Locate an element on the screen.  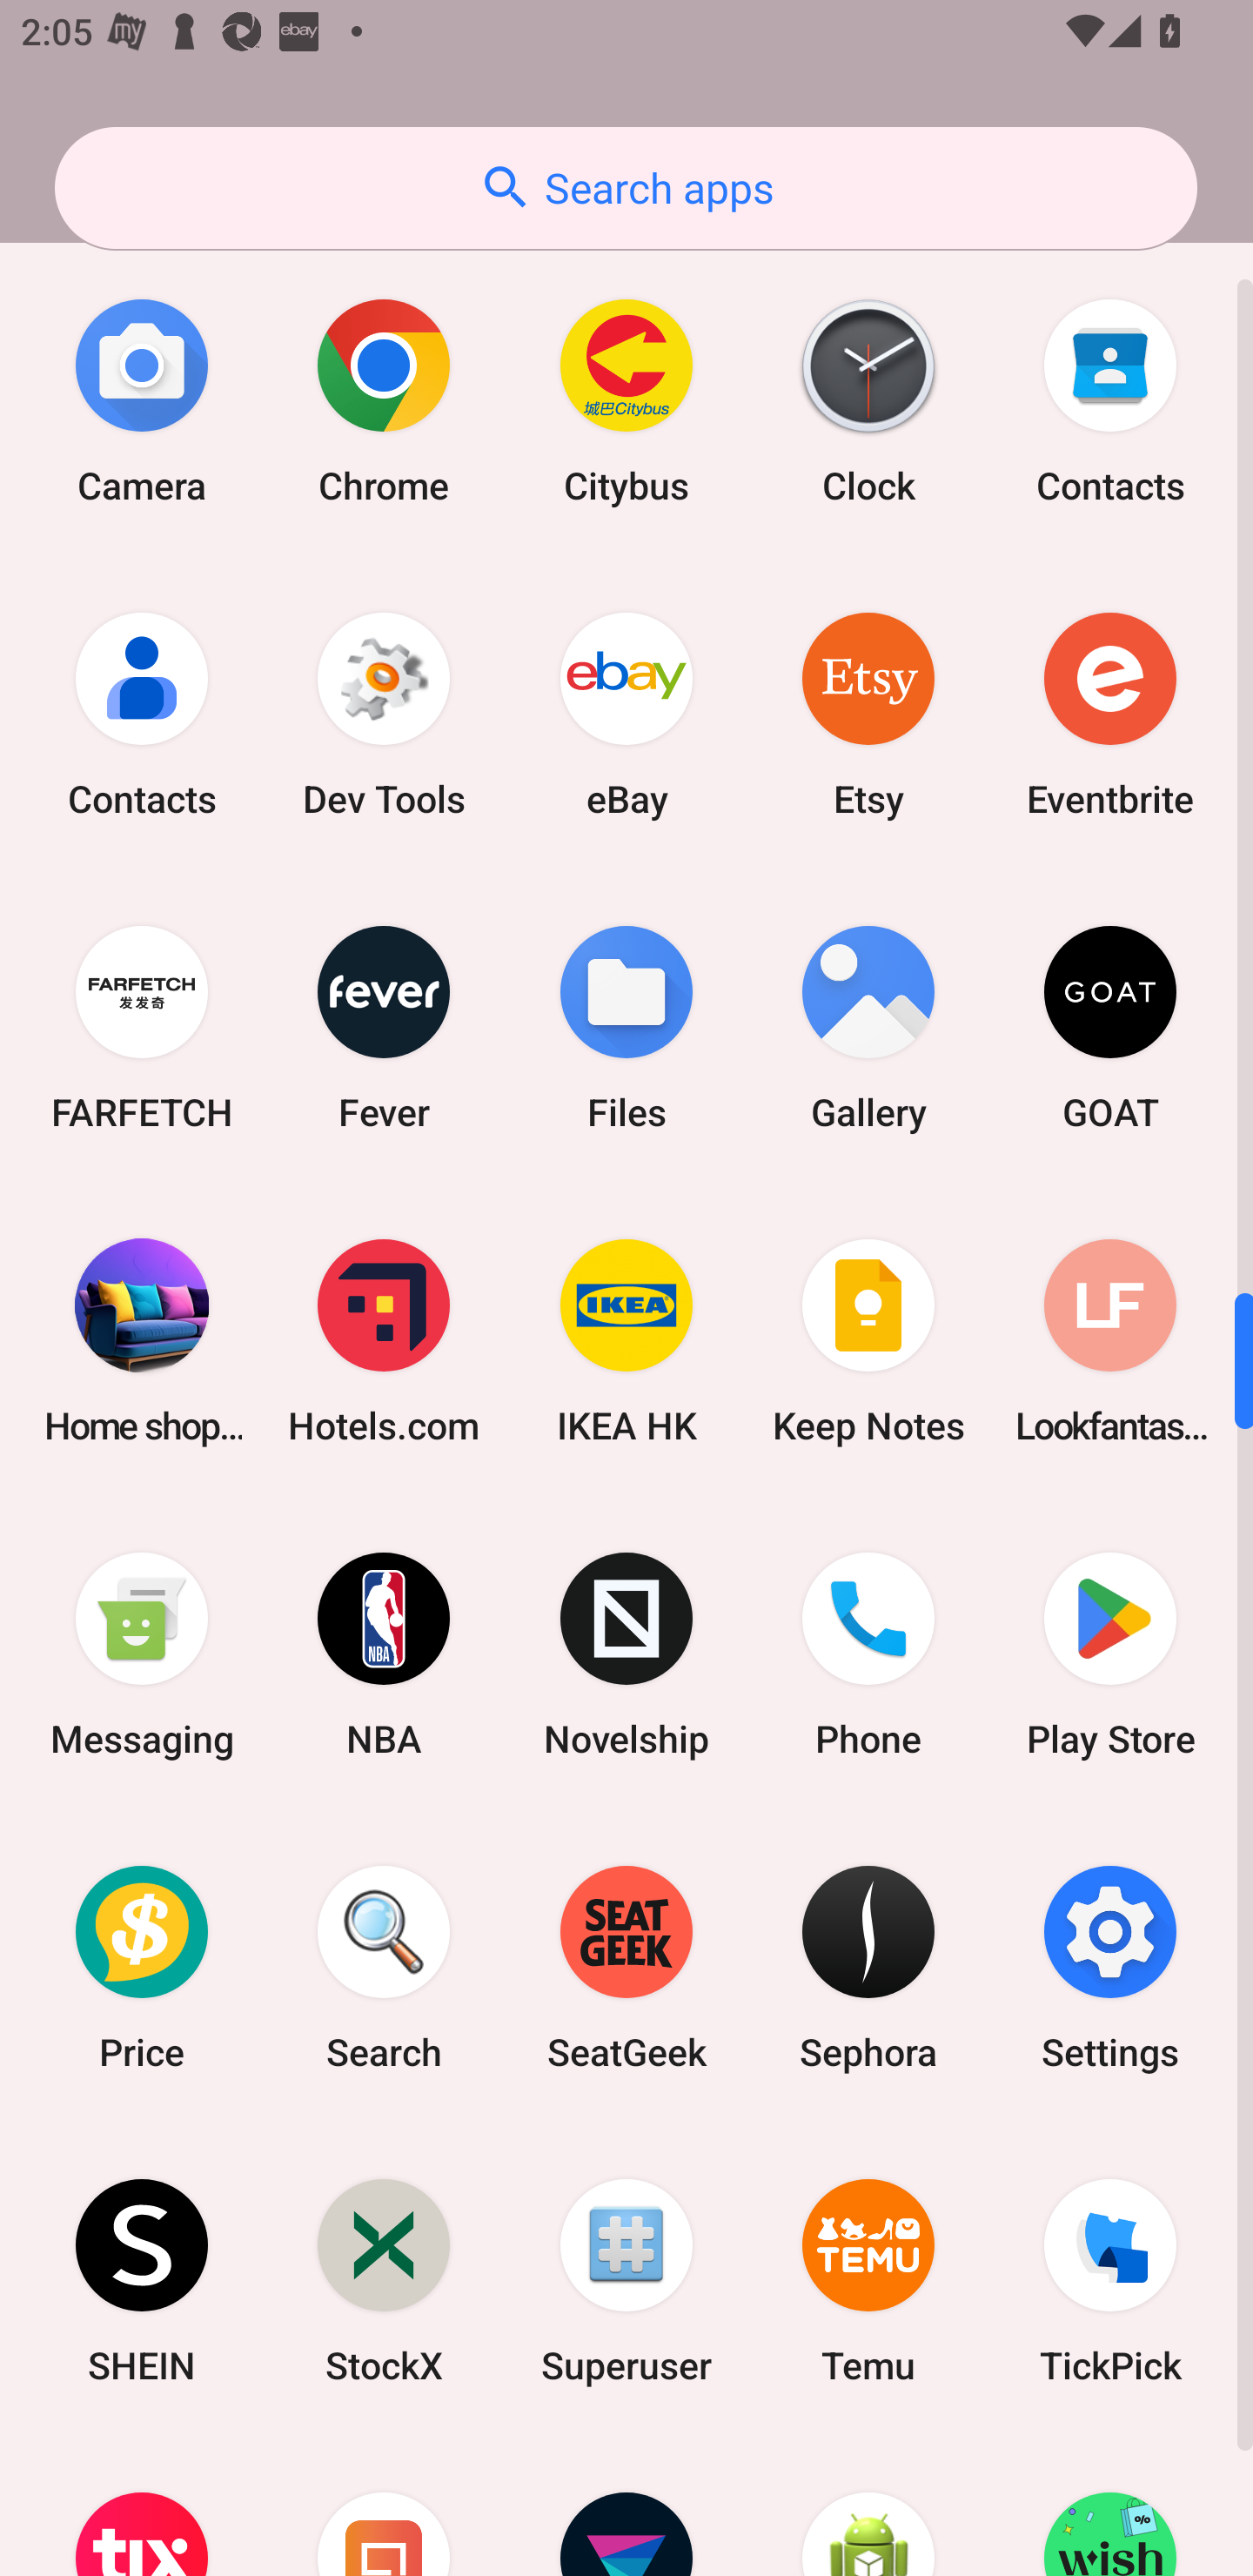
Novelship is located at coordinates (626, 1654).